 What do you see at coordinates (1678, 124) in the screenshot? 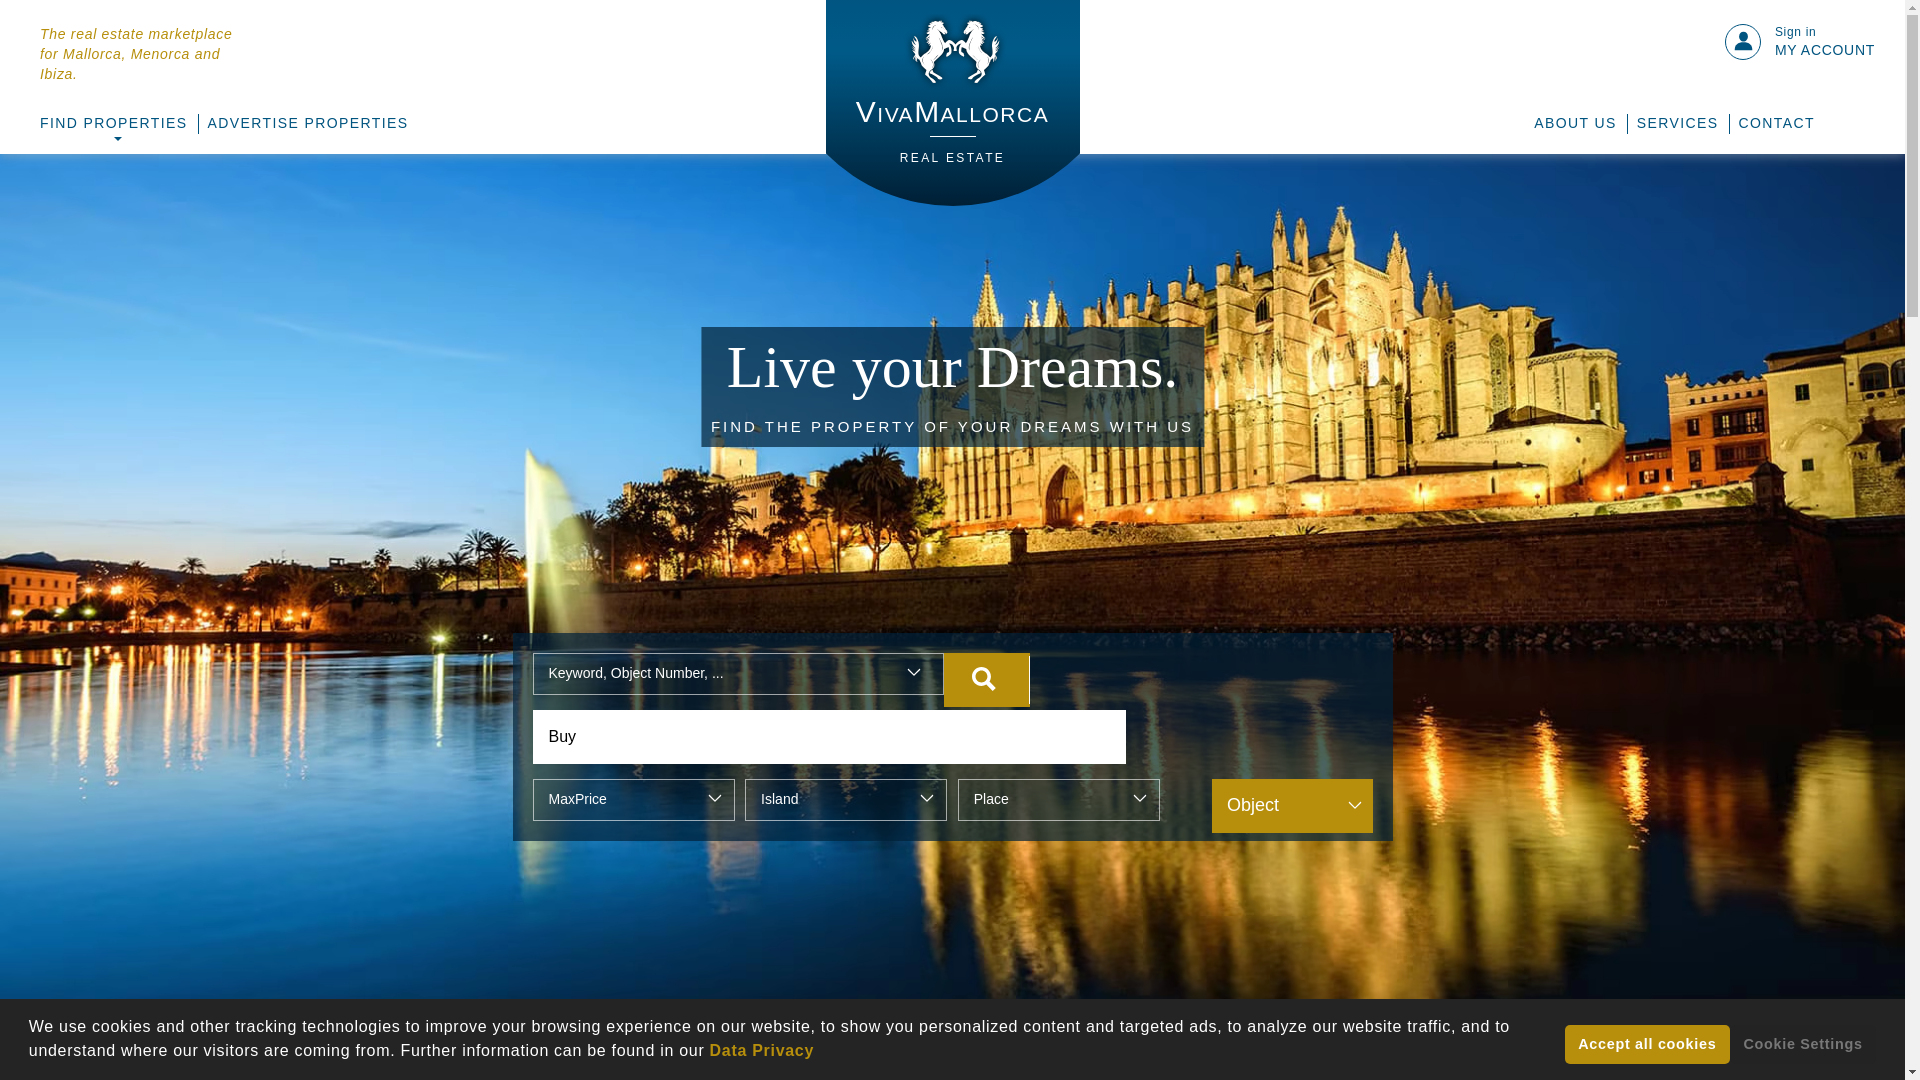
I see `Buy` at bounding box center [1678, 124].